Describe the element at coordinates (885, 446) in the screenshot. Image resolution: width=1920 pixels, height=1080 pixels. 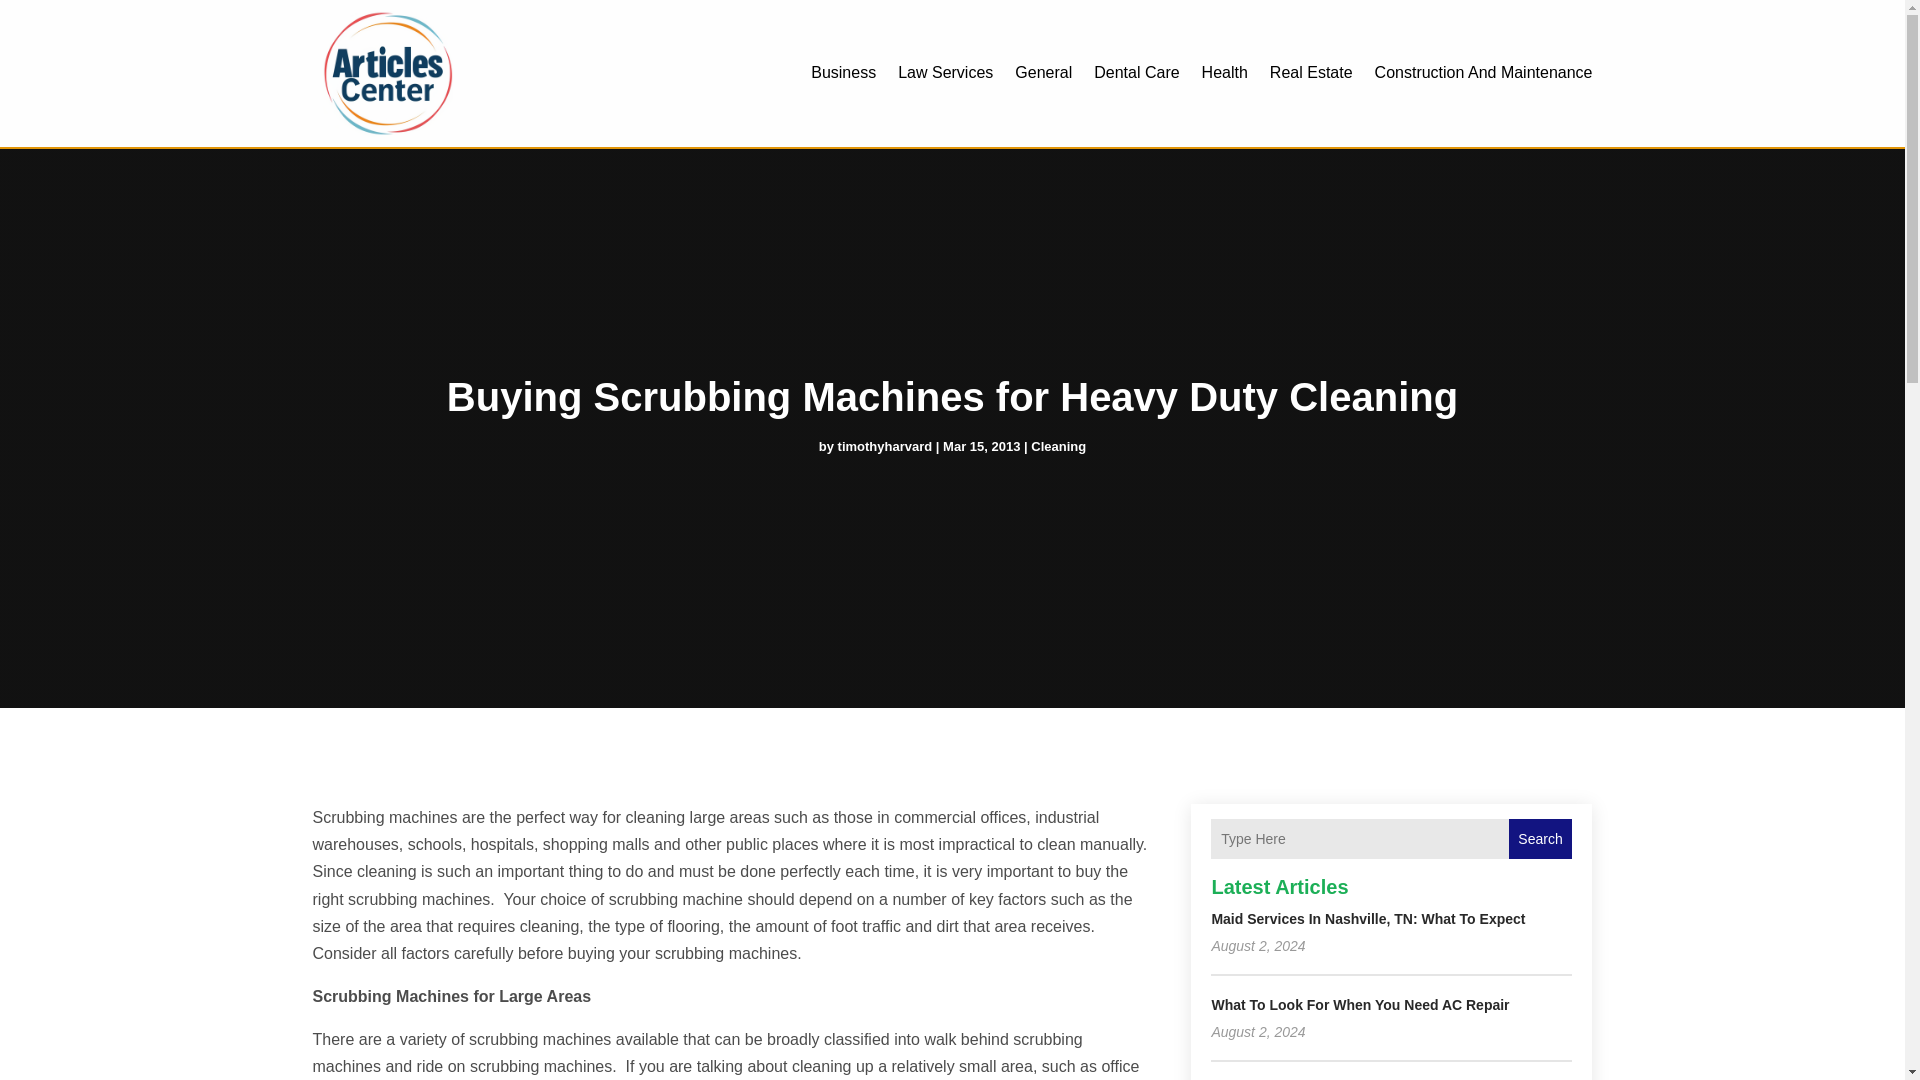
I see `Posts by timothyharvard` at that location.